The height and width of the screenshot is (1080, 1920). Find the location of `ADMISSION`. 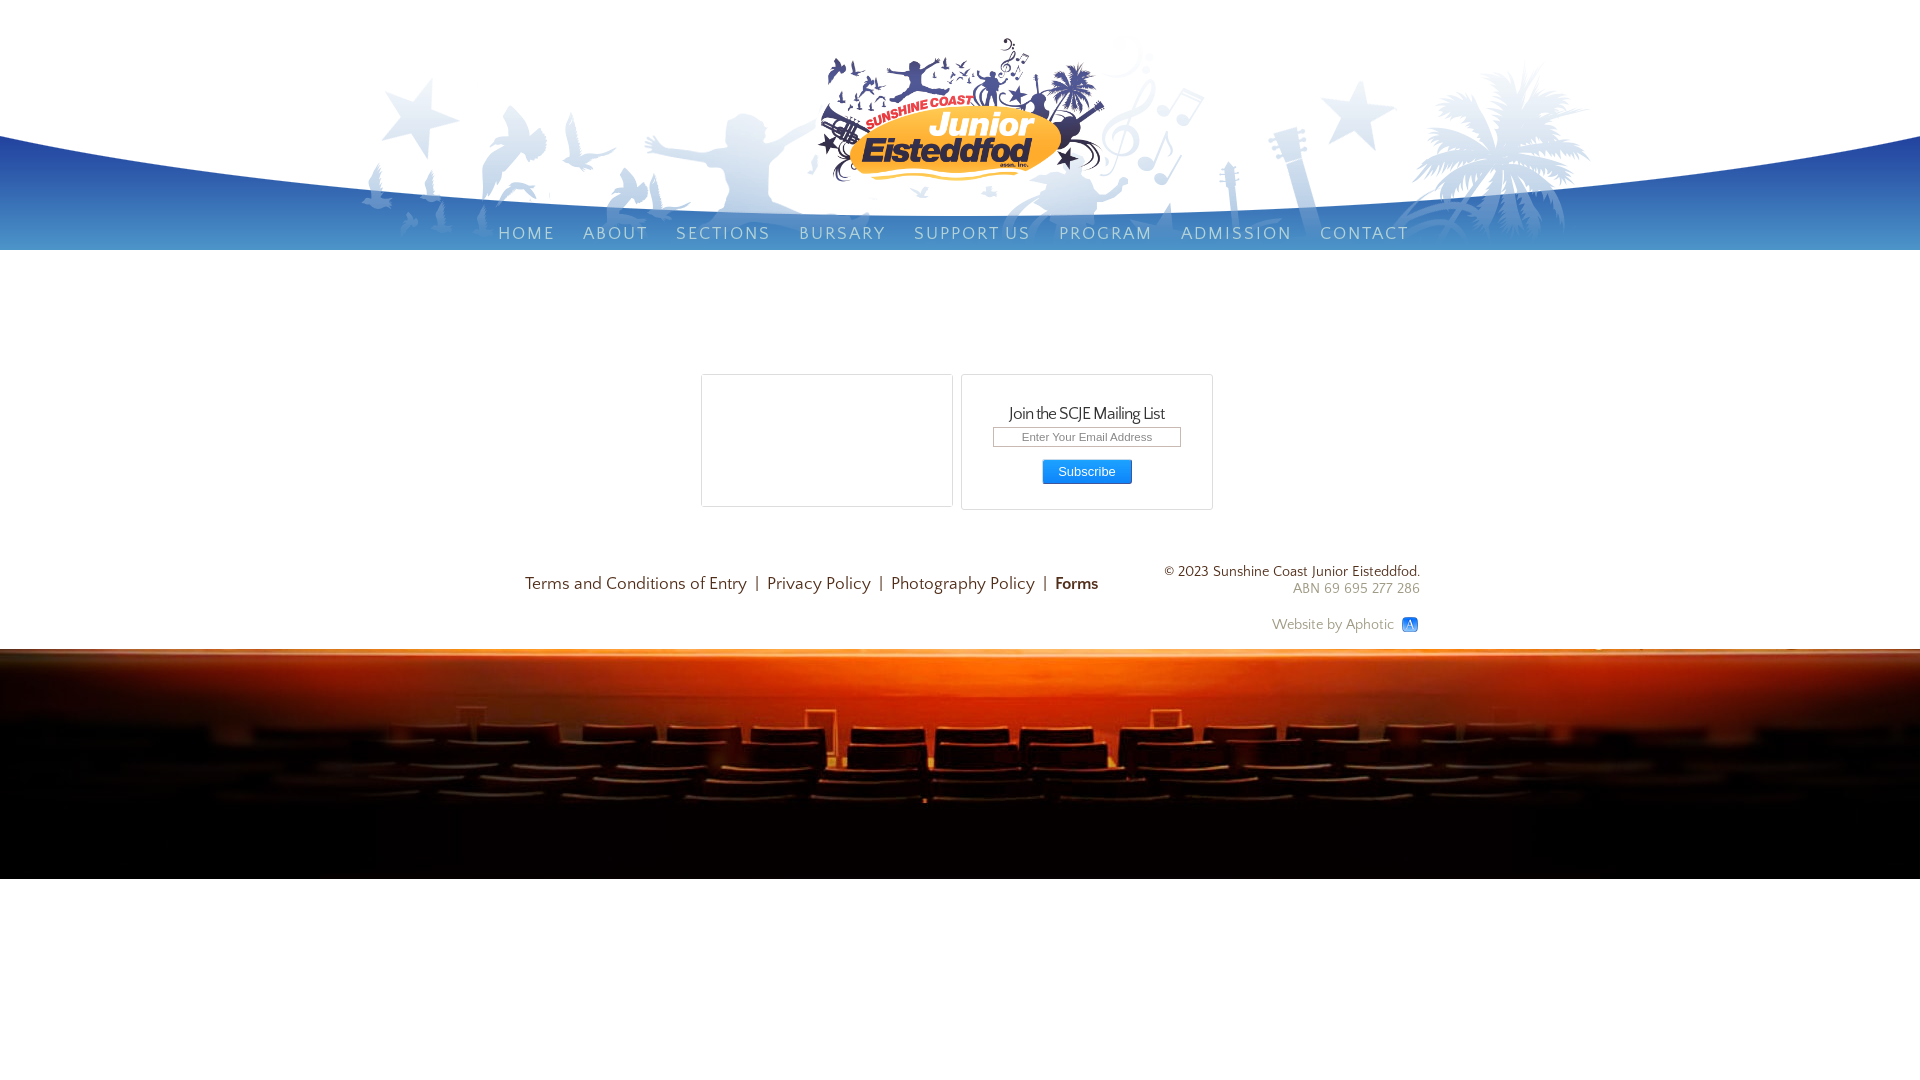

ADMISSION is located at coordinates (1236, 236).